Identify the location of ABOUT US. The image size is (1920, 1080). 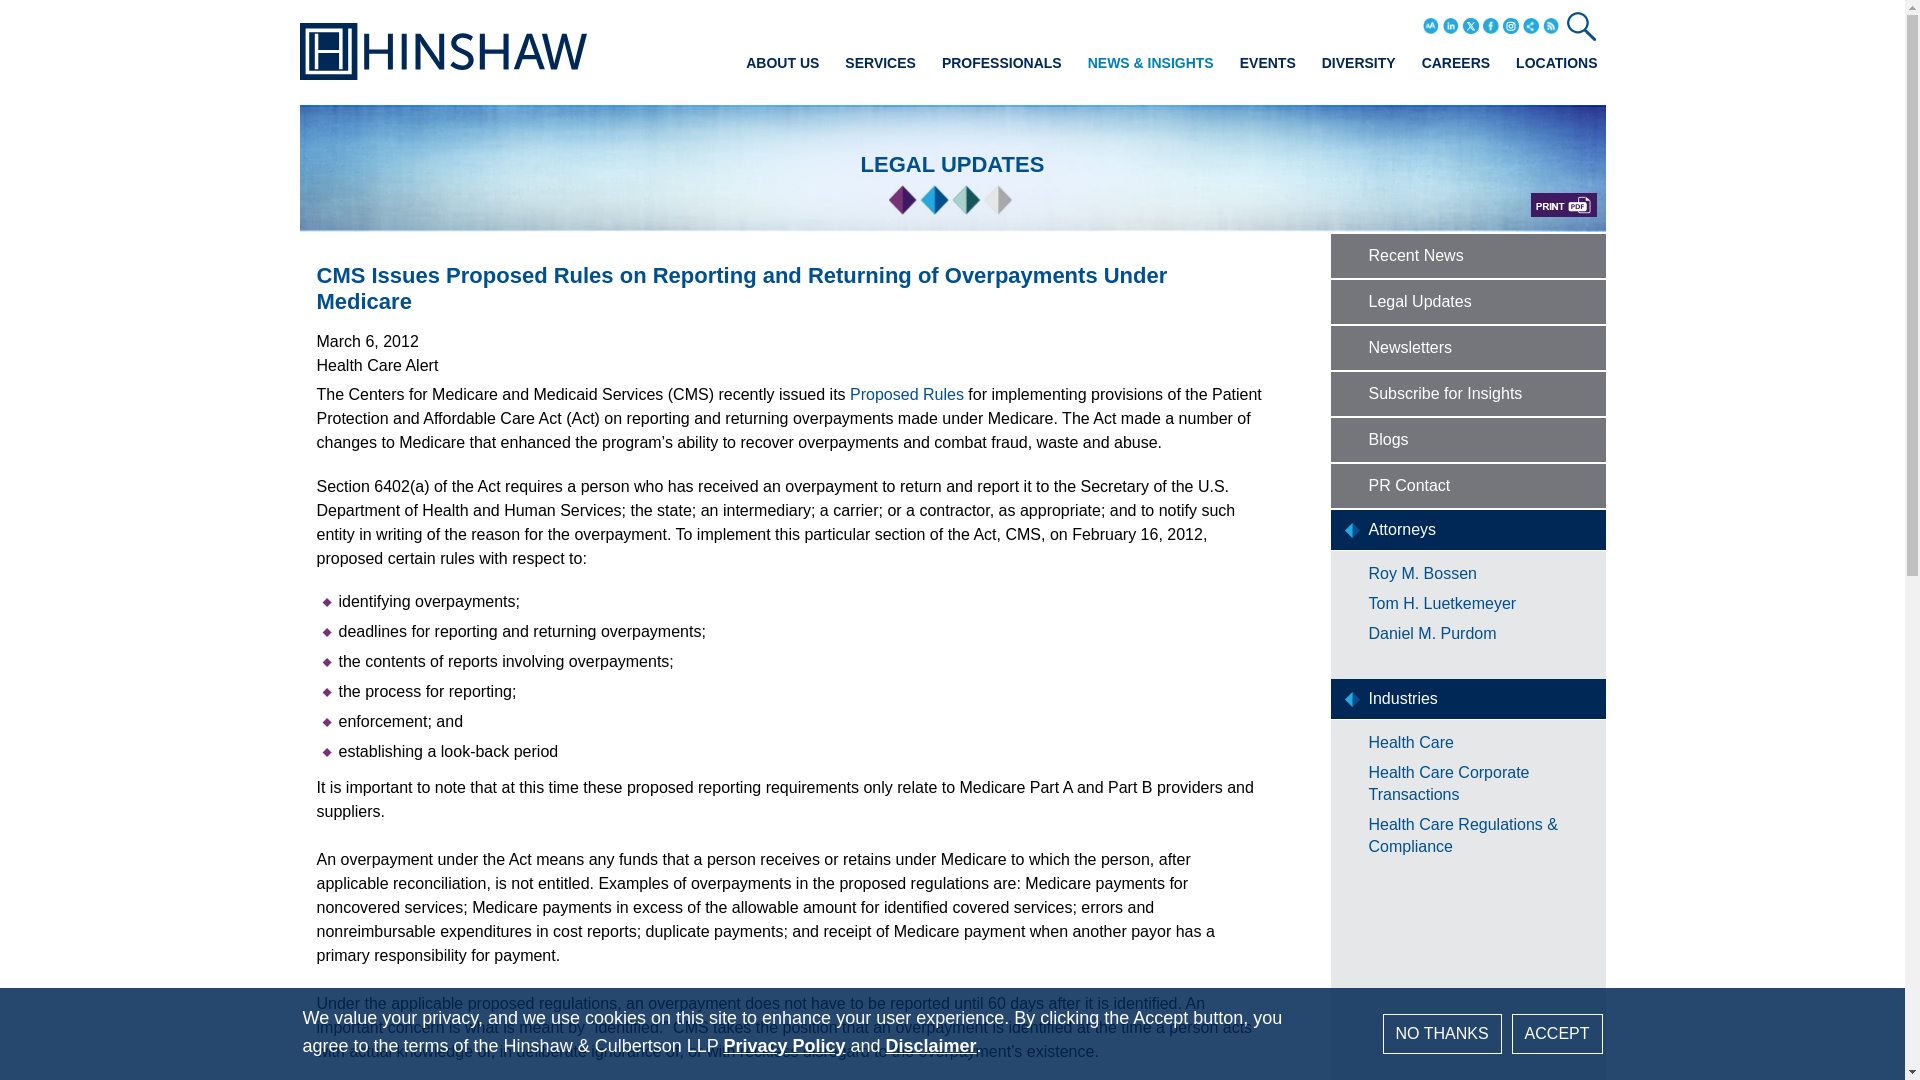
(782, 62).